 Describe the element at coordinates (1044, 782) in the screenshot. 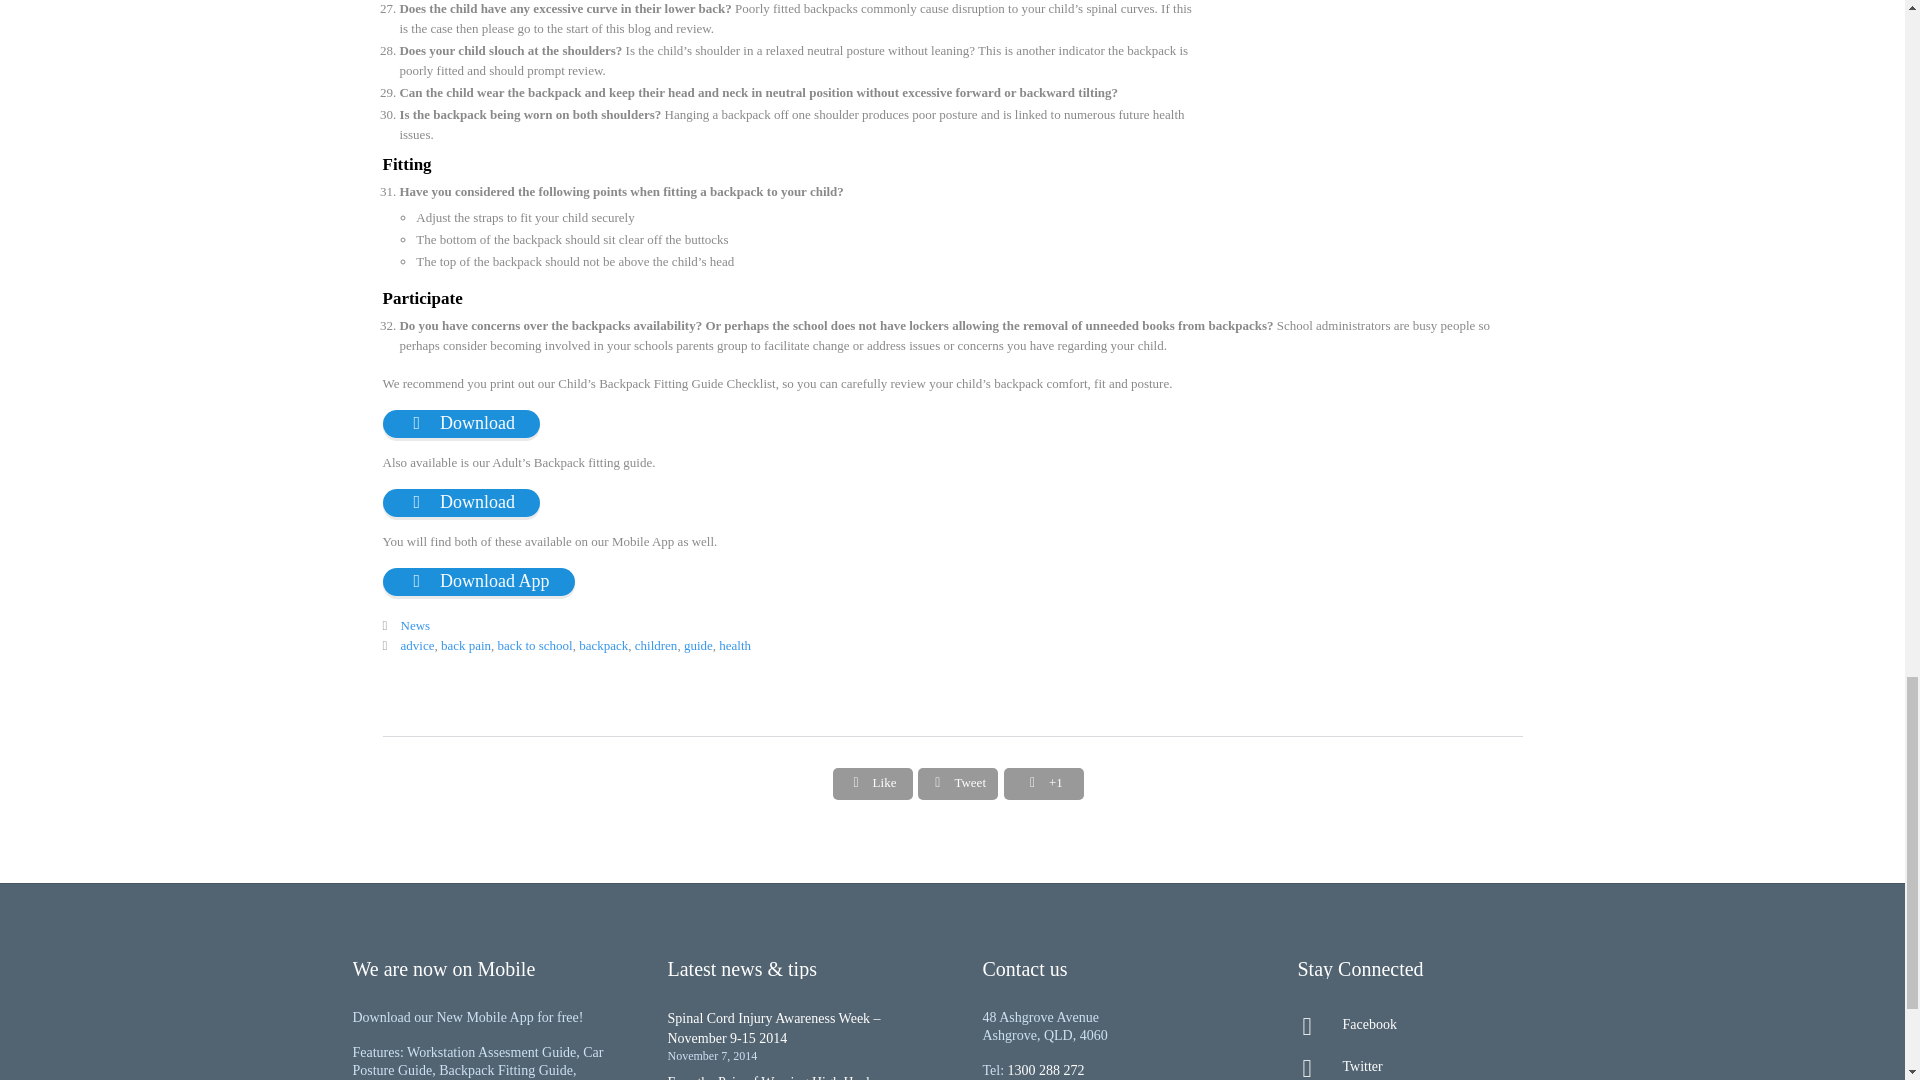

I see `Share on Google Plus` at that location.